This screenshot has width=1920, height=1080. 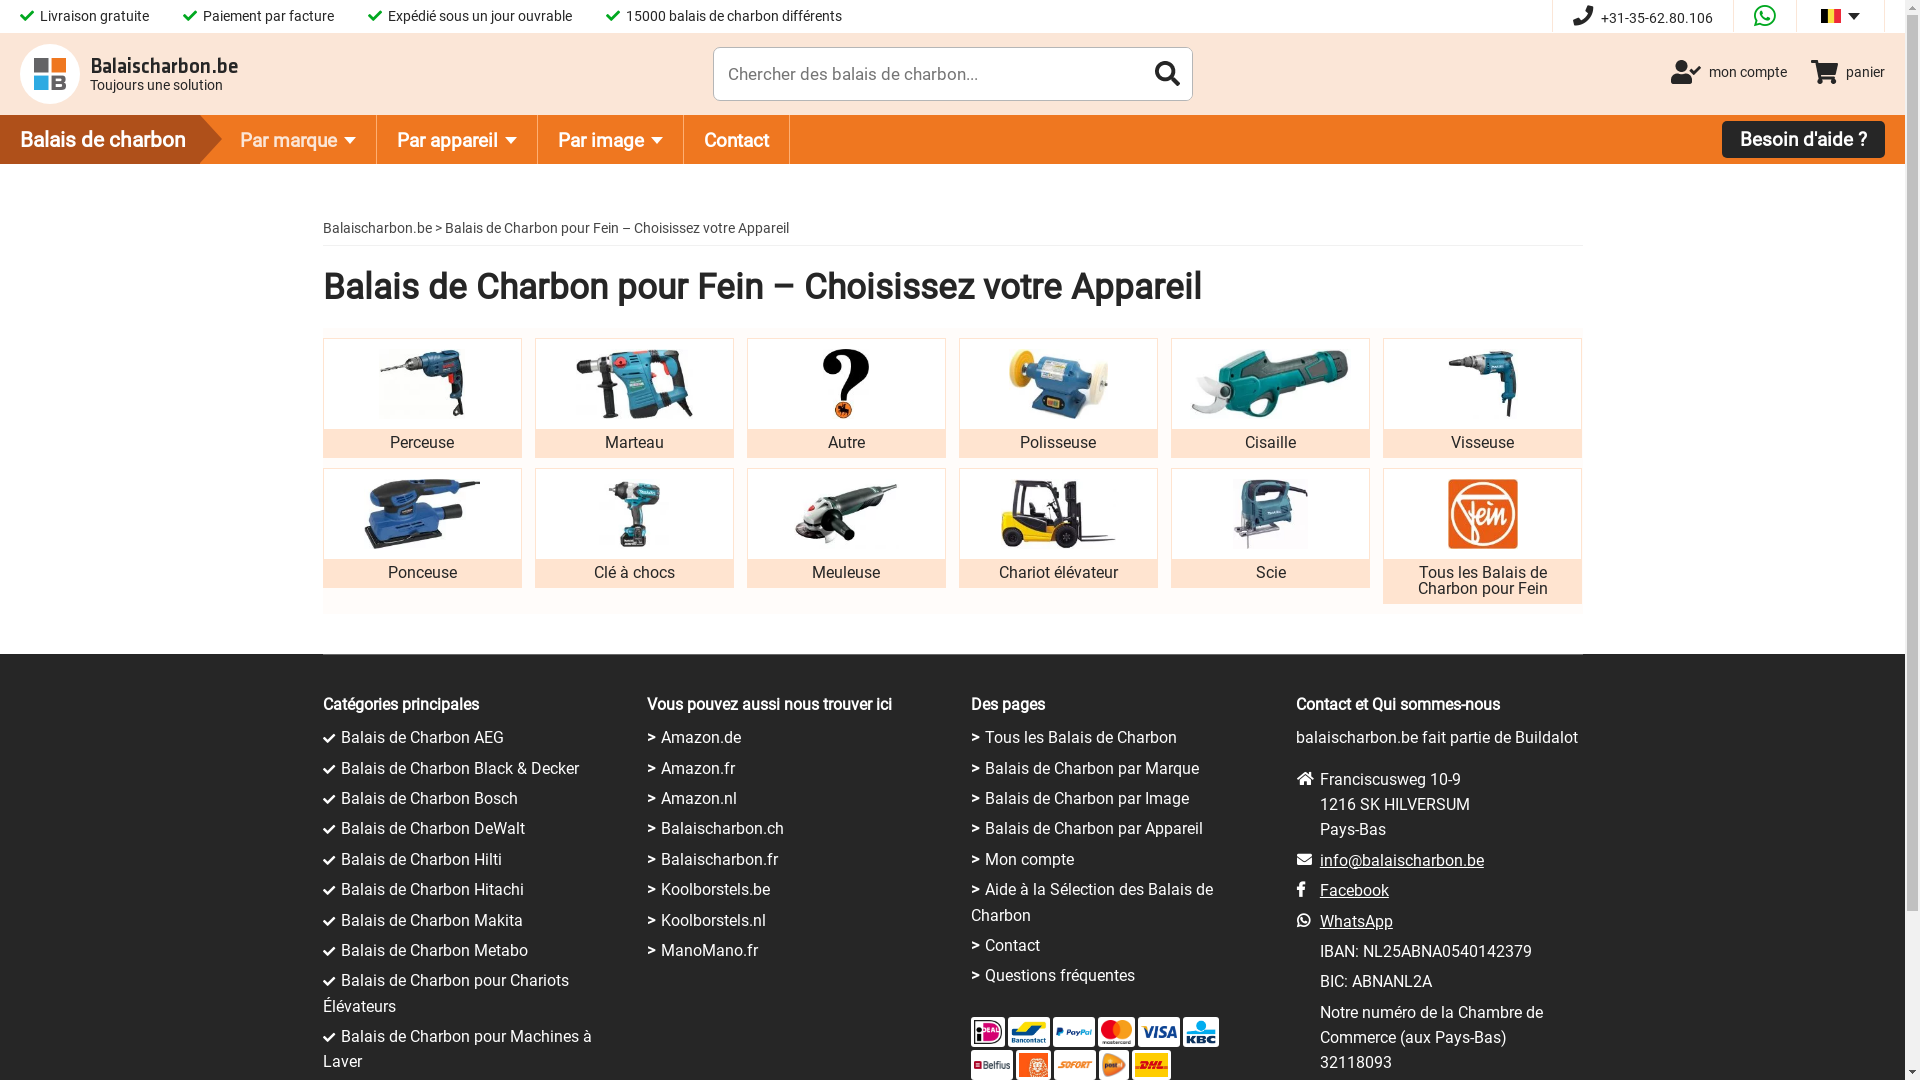 What do you see at coordinates (1270, 514) in the screenshot?
I see `scie` at bounding box center [1270, 514].